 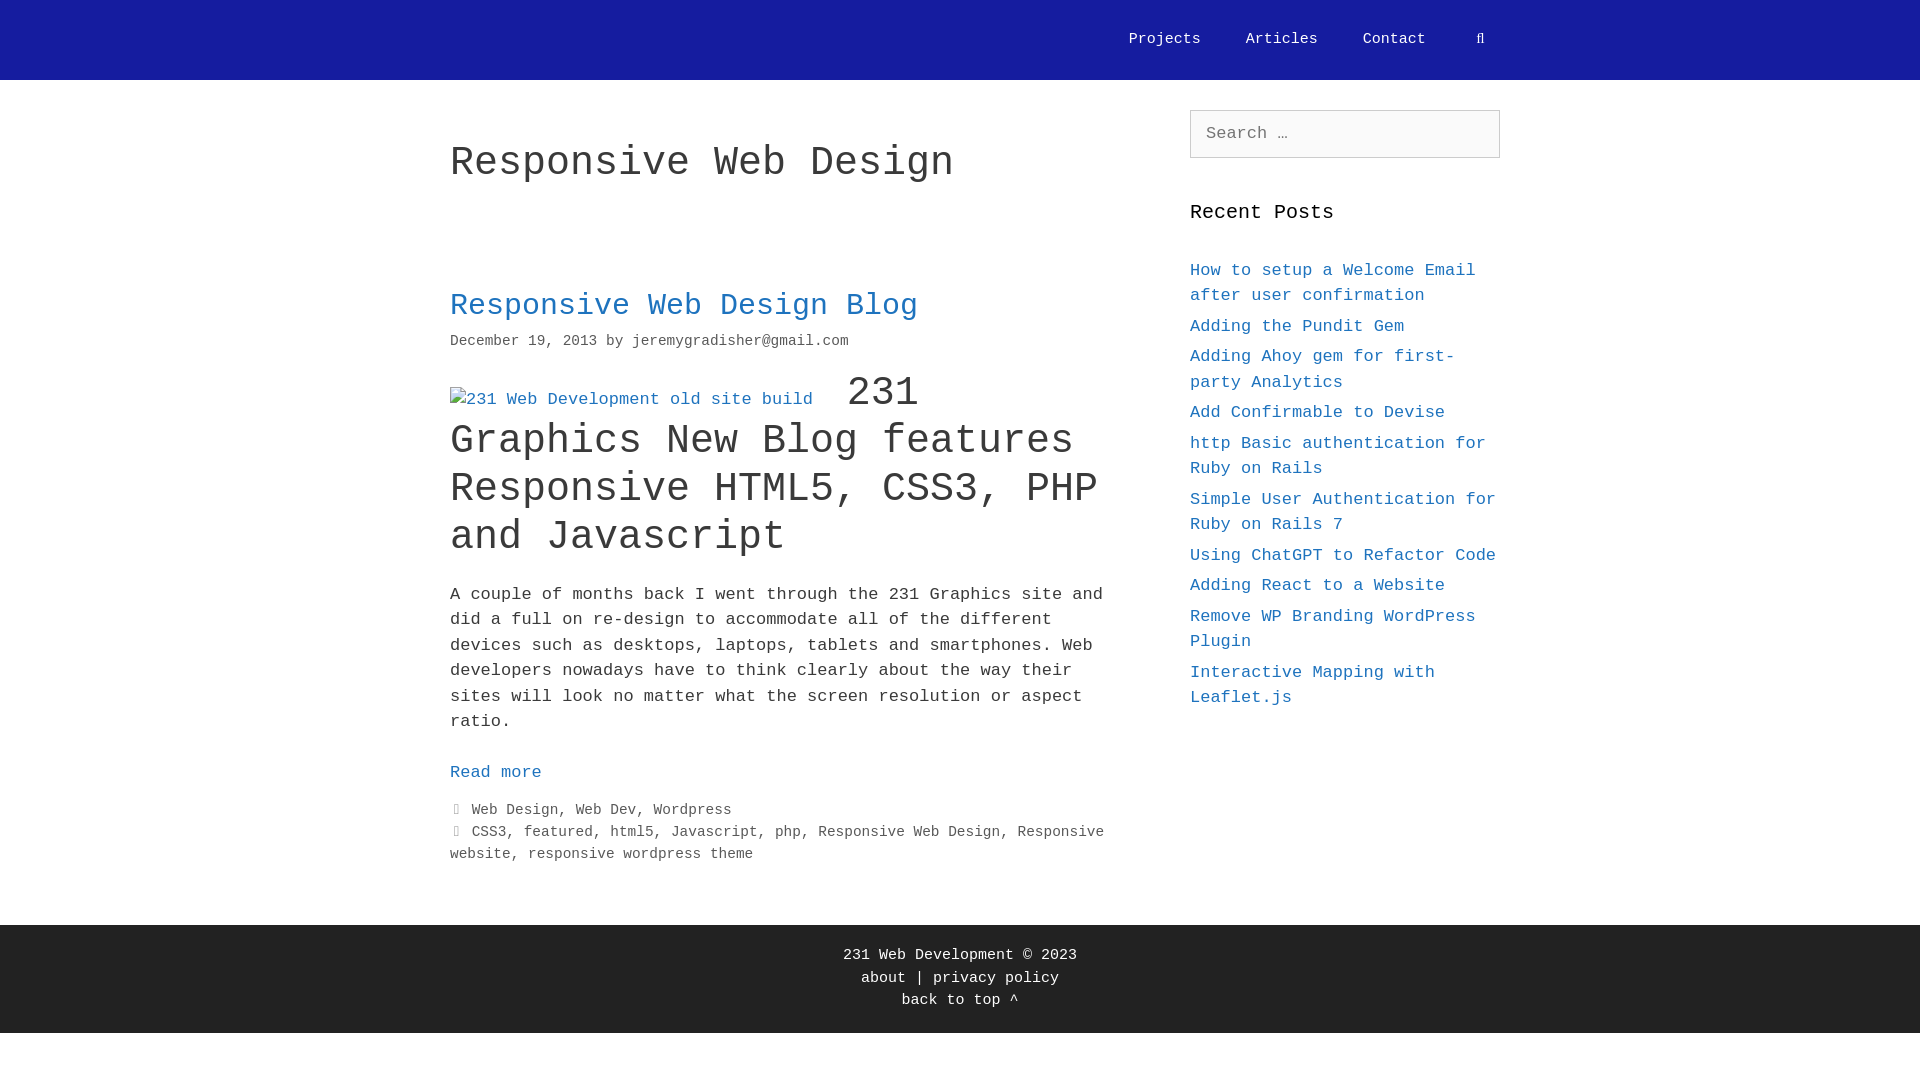 I want to click on Articles, so click(x=1282, y=40).